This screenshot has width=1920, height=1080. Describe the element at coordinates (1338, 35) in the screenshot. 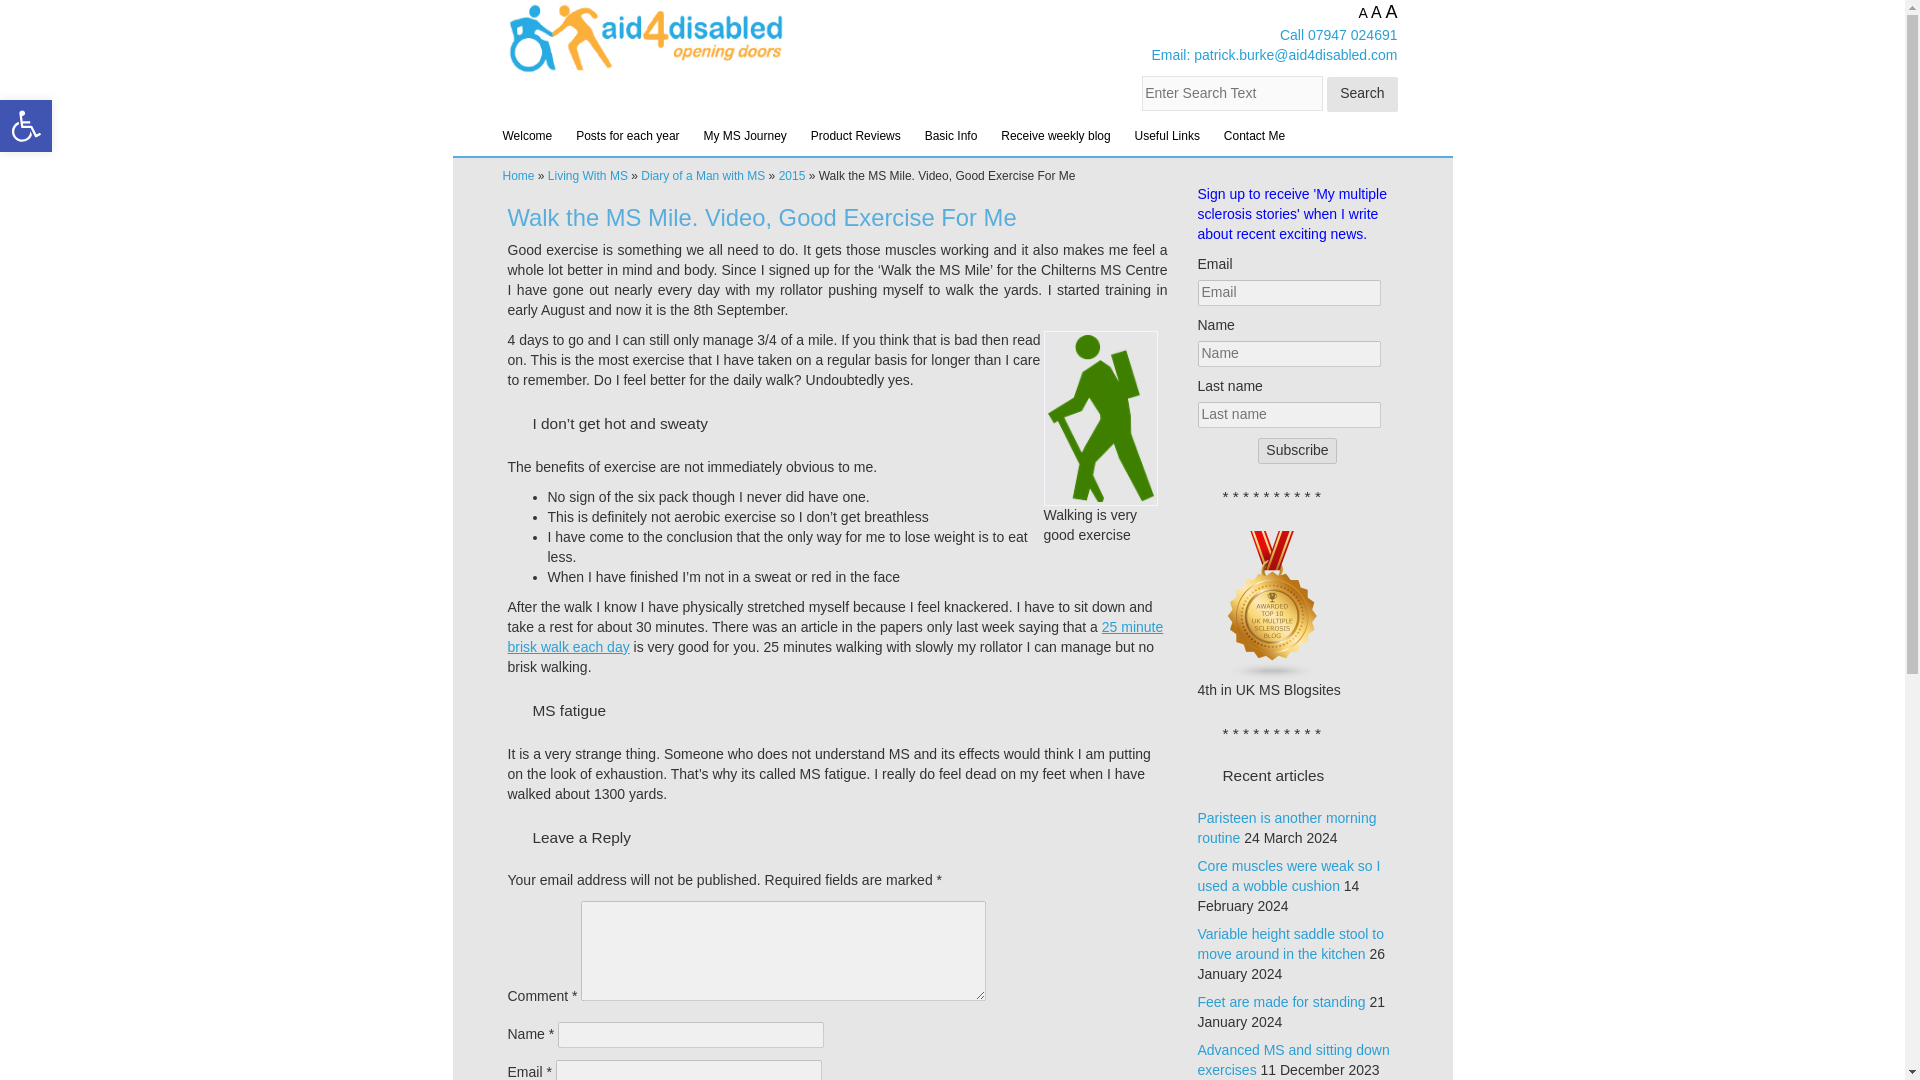

I see `Call 07947 024691` at that location.